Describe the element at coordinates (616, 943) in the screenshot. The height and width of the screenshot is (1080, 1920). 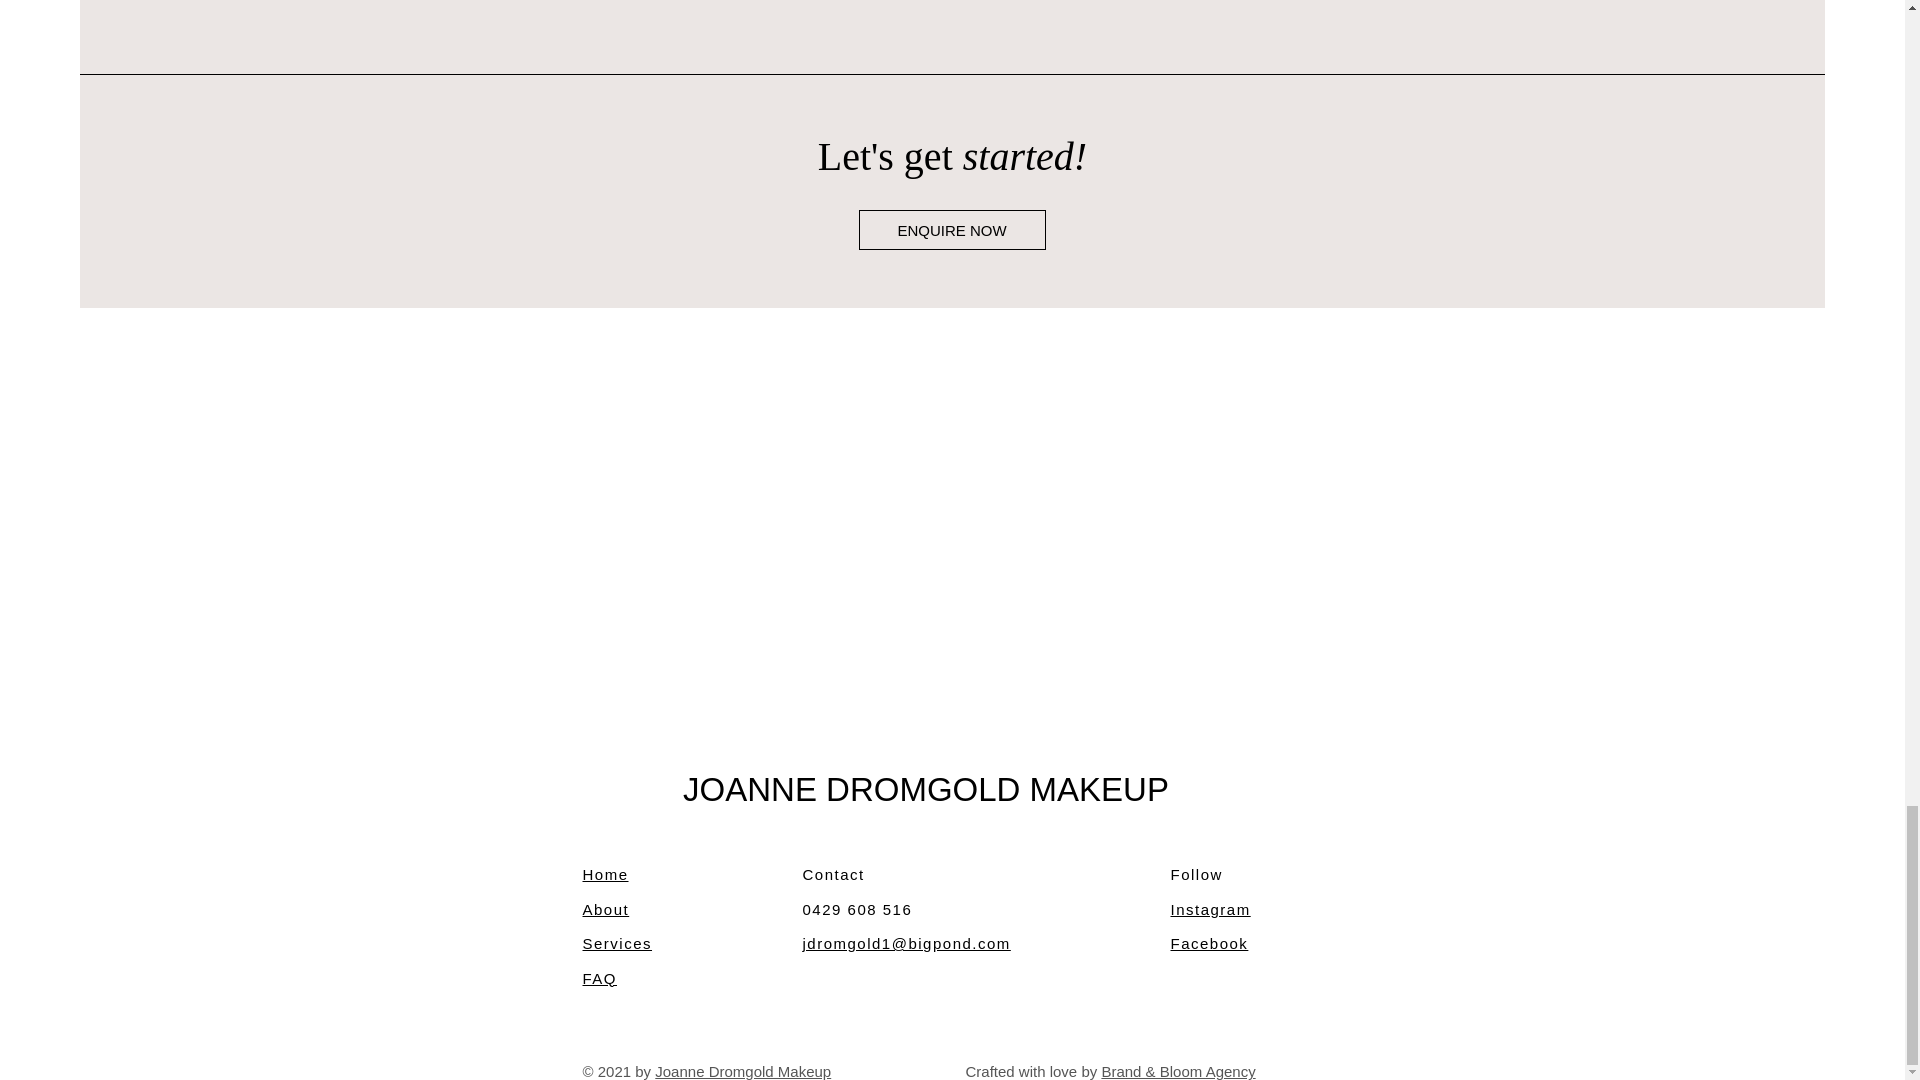
I see `Services` at that location.